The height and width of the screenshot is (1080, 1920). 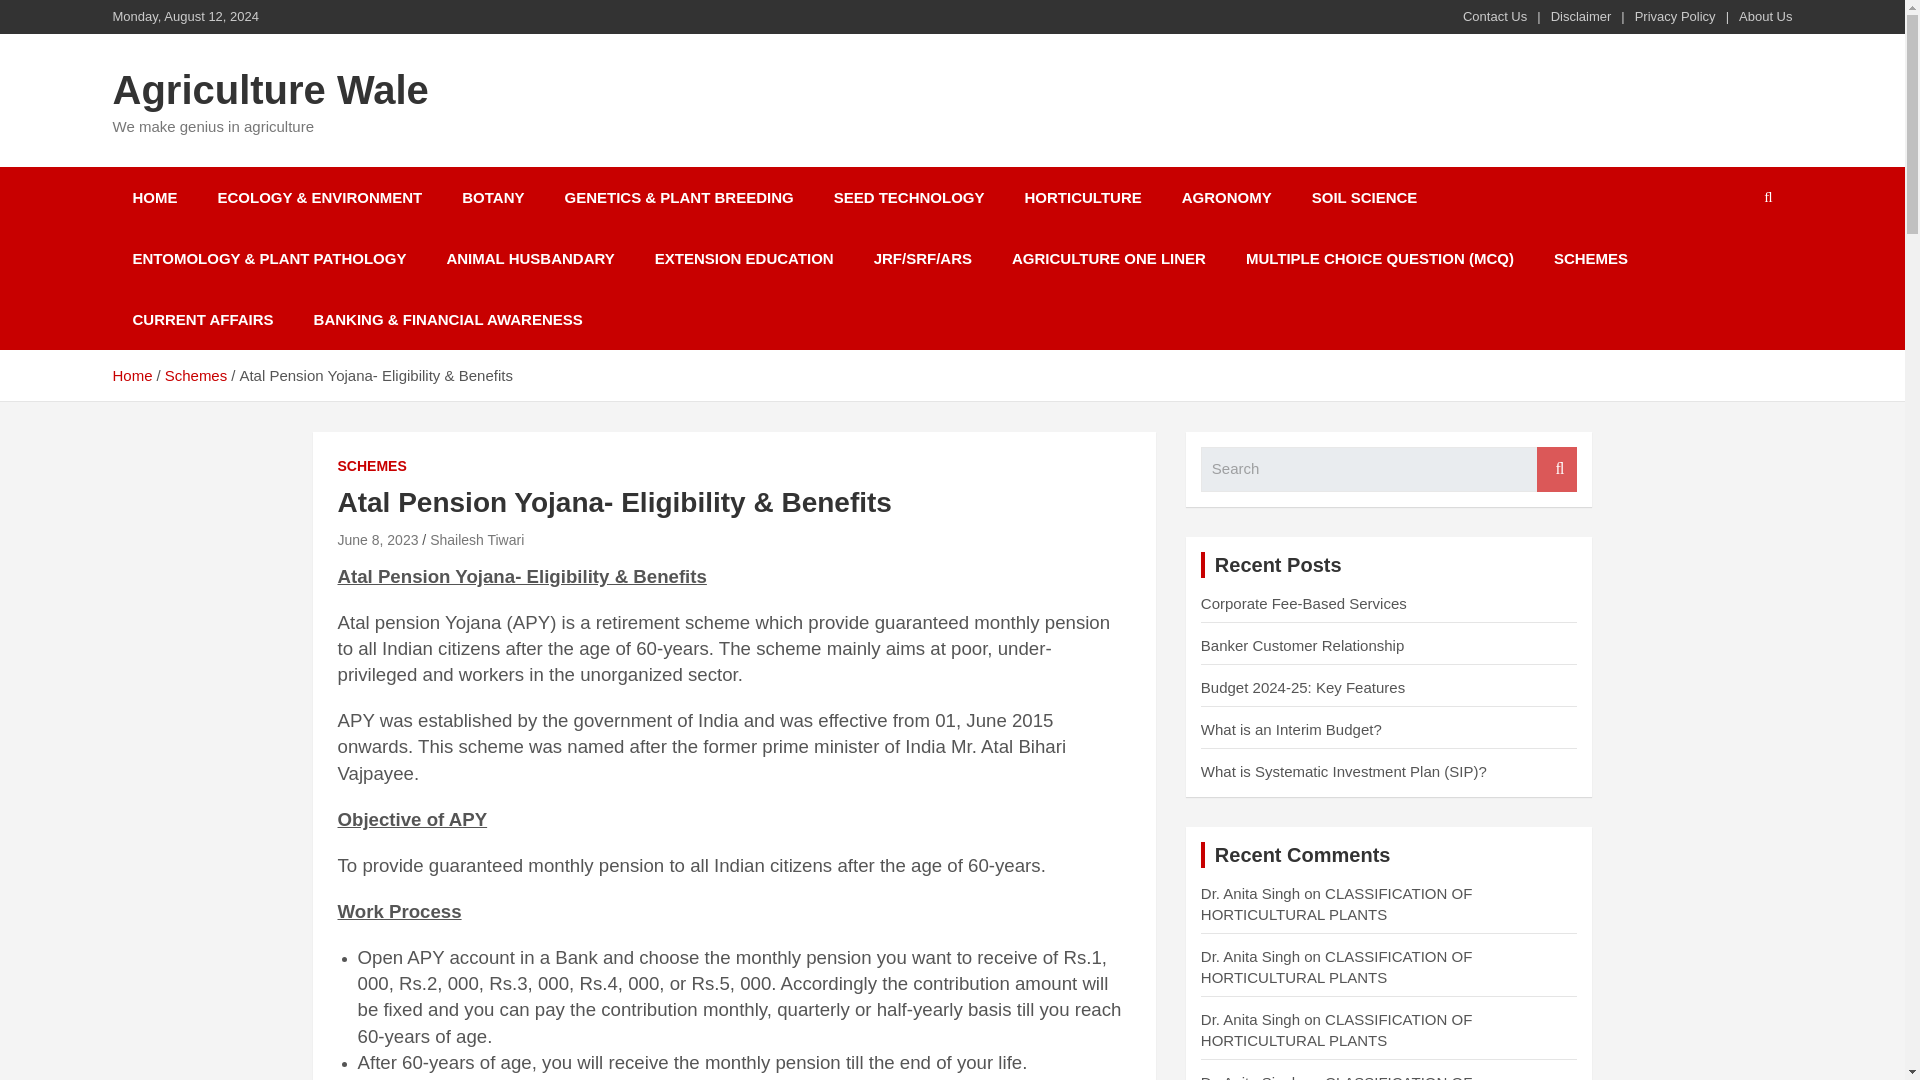 What do you see at coordinates (1494, 16) in the screenshot?
I see `Contact Us` at bounding box center [1494, 16].